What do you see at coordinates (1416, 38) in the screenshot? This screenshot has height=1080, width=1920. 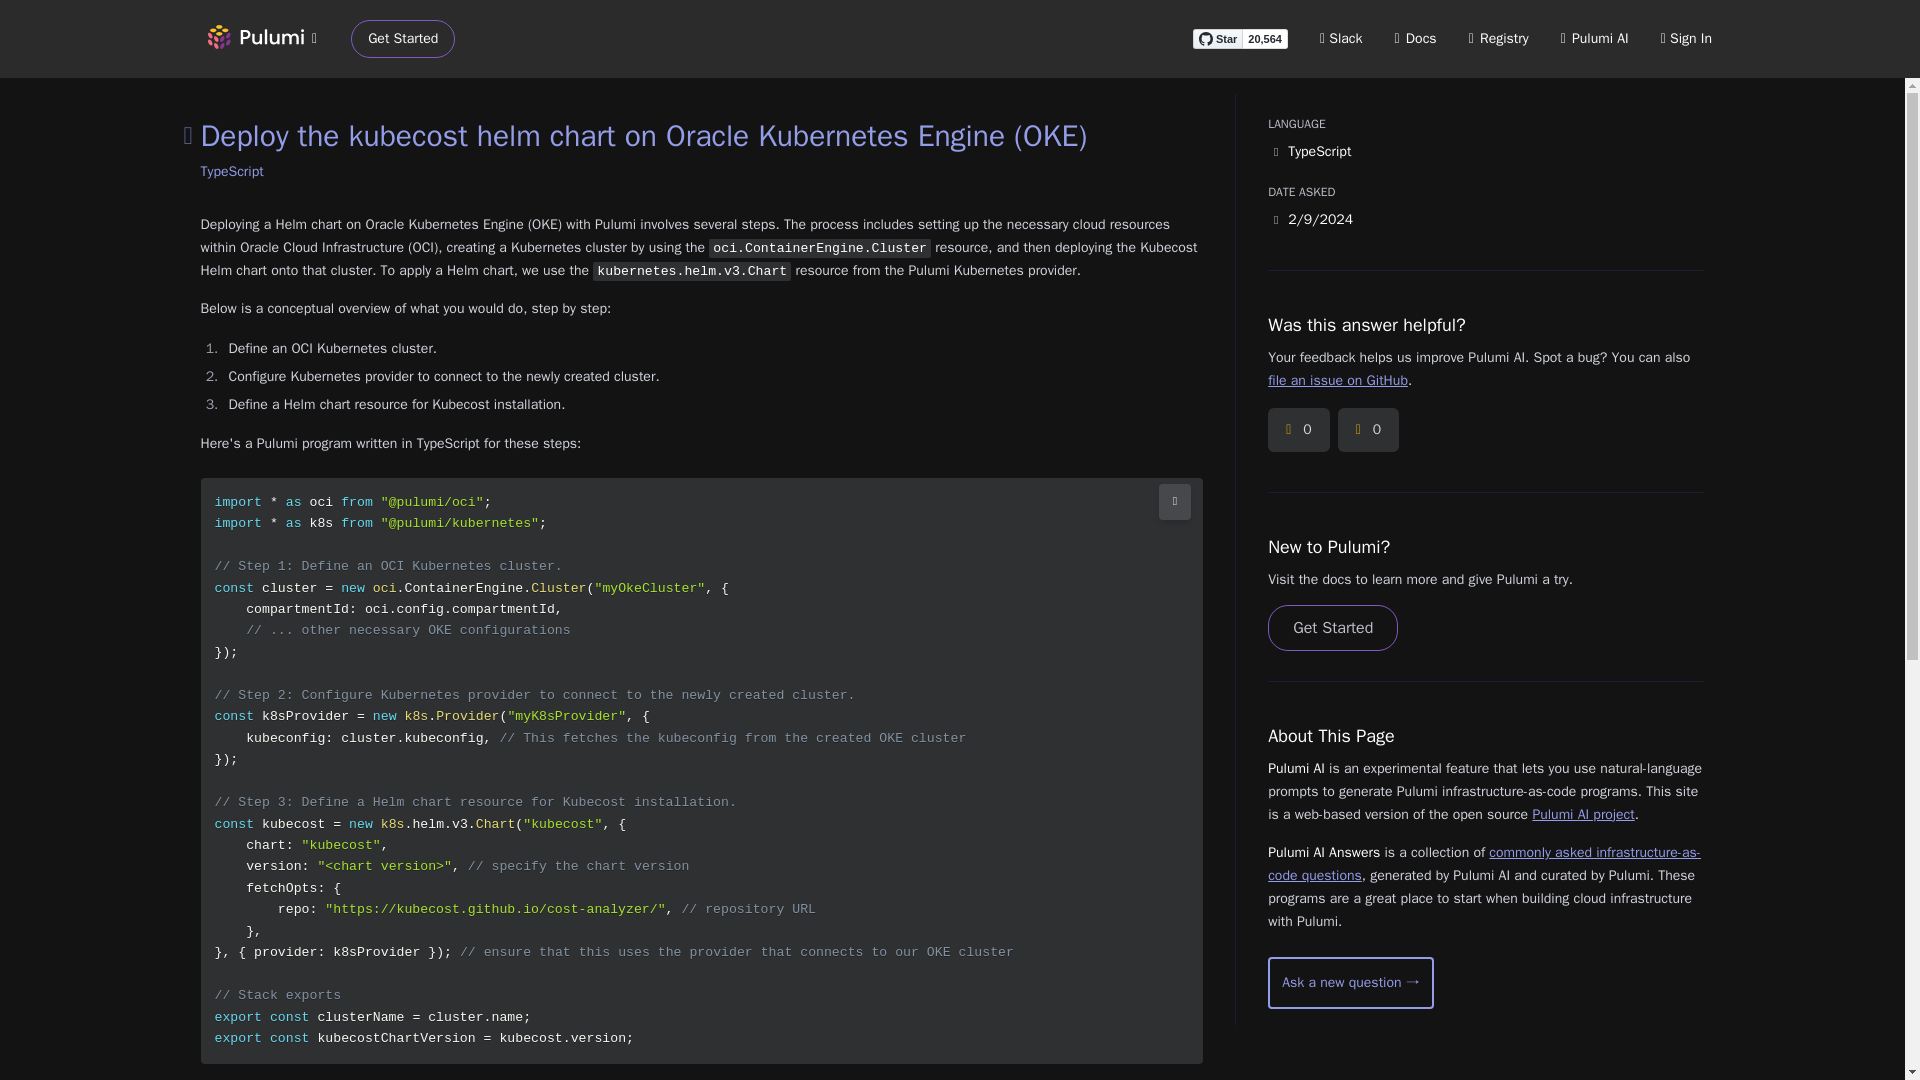 I see `Docs` at bounding box center [1416, 38].